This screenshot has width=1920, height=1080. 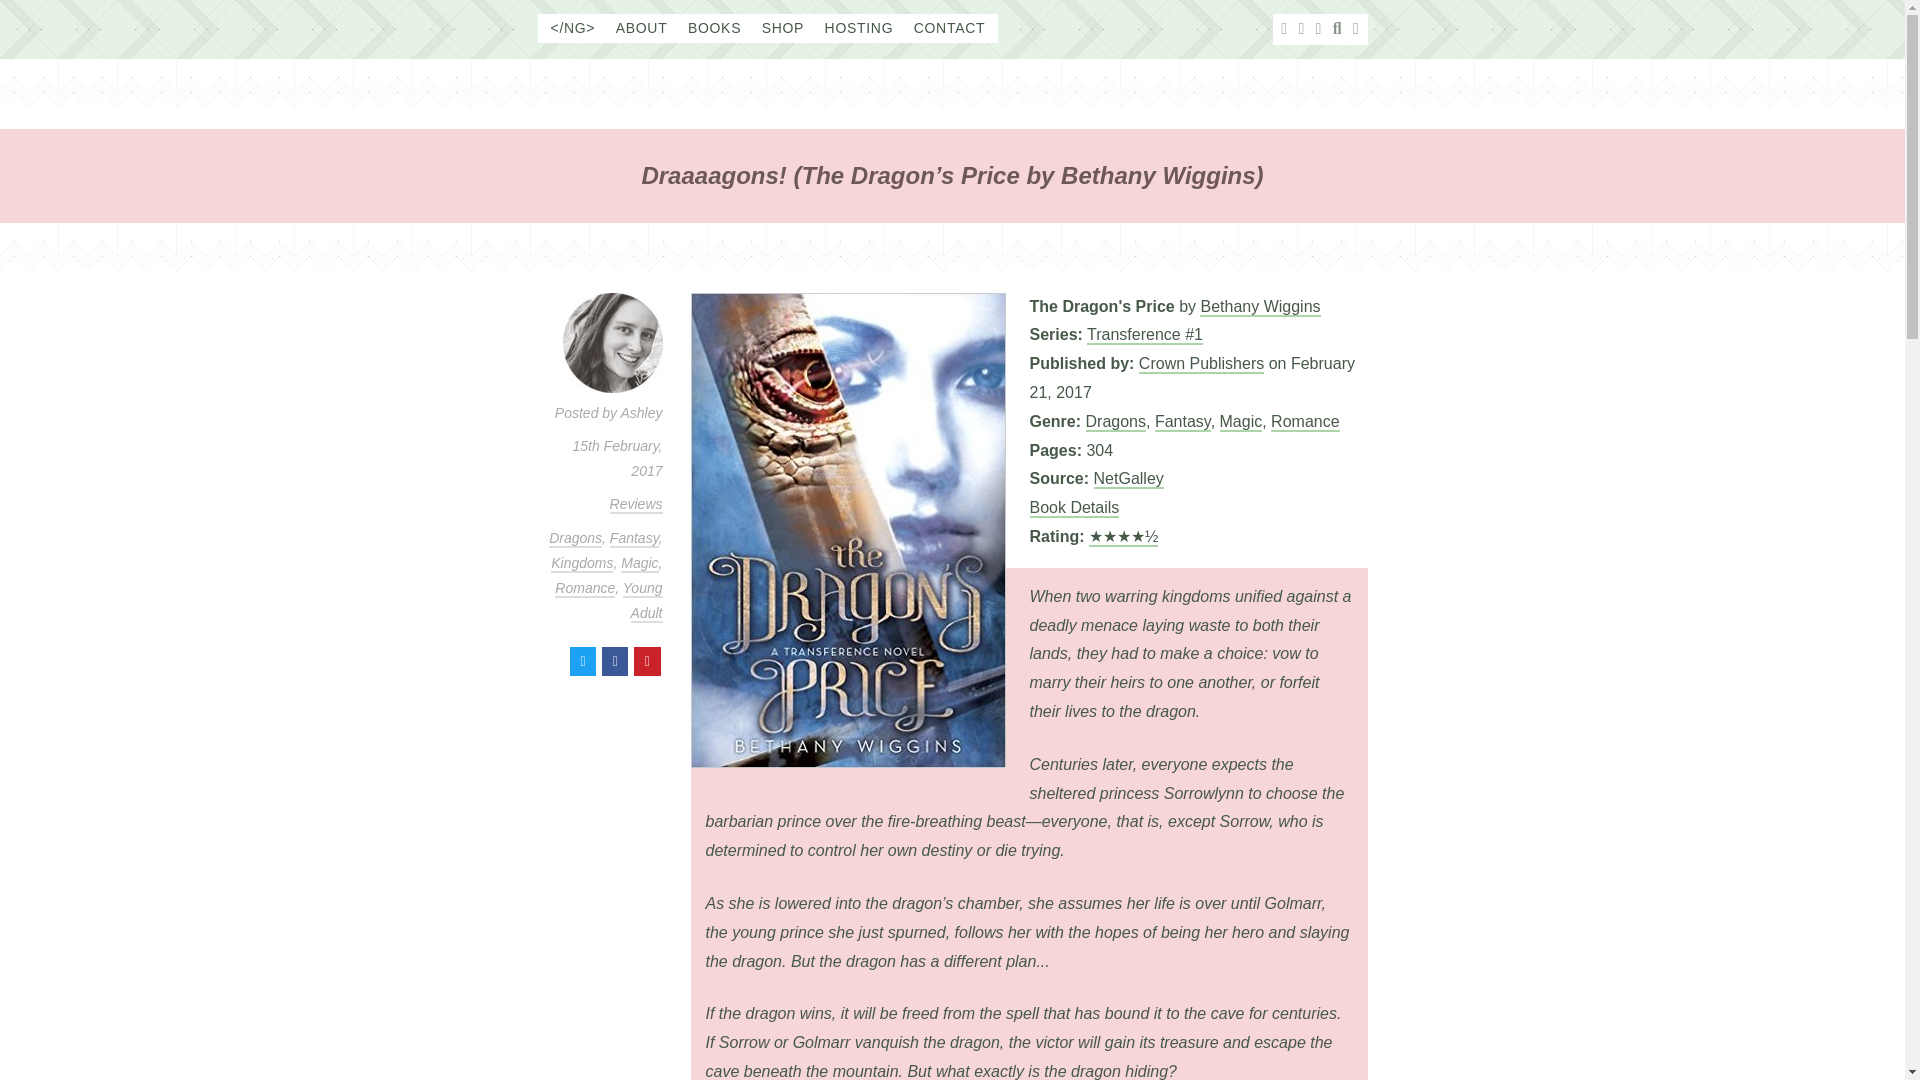 What do you see at coordinates (582, 564) in the screenshot?
I see `Kingdoms` at bounding box center [582, 564].